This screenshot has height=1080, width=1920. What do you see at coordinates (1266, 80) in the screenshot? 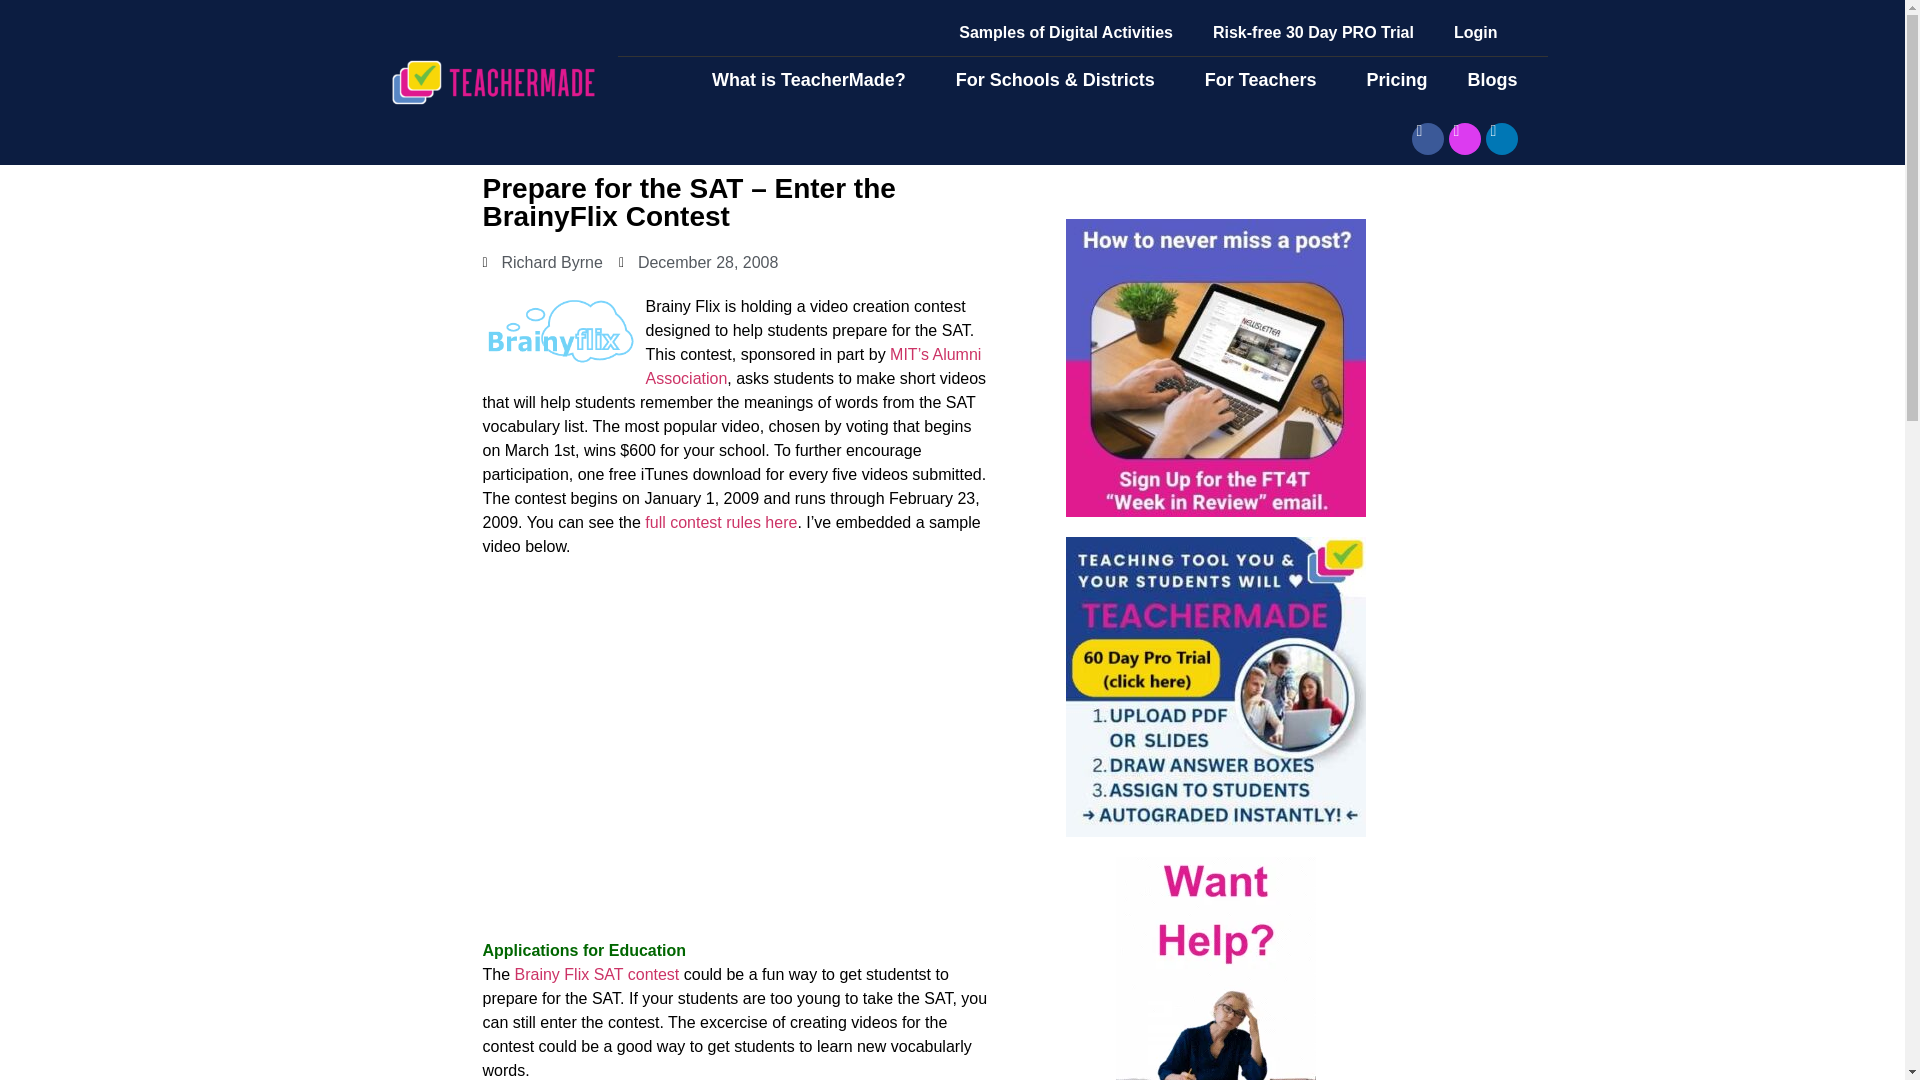
I see `For Teachers` at bounding box center [1266, 80].